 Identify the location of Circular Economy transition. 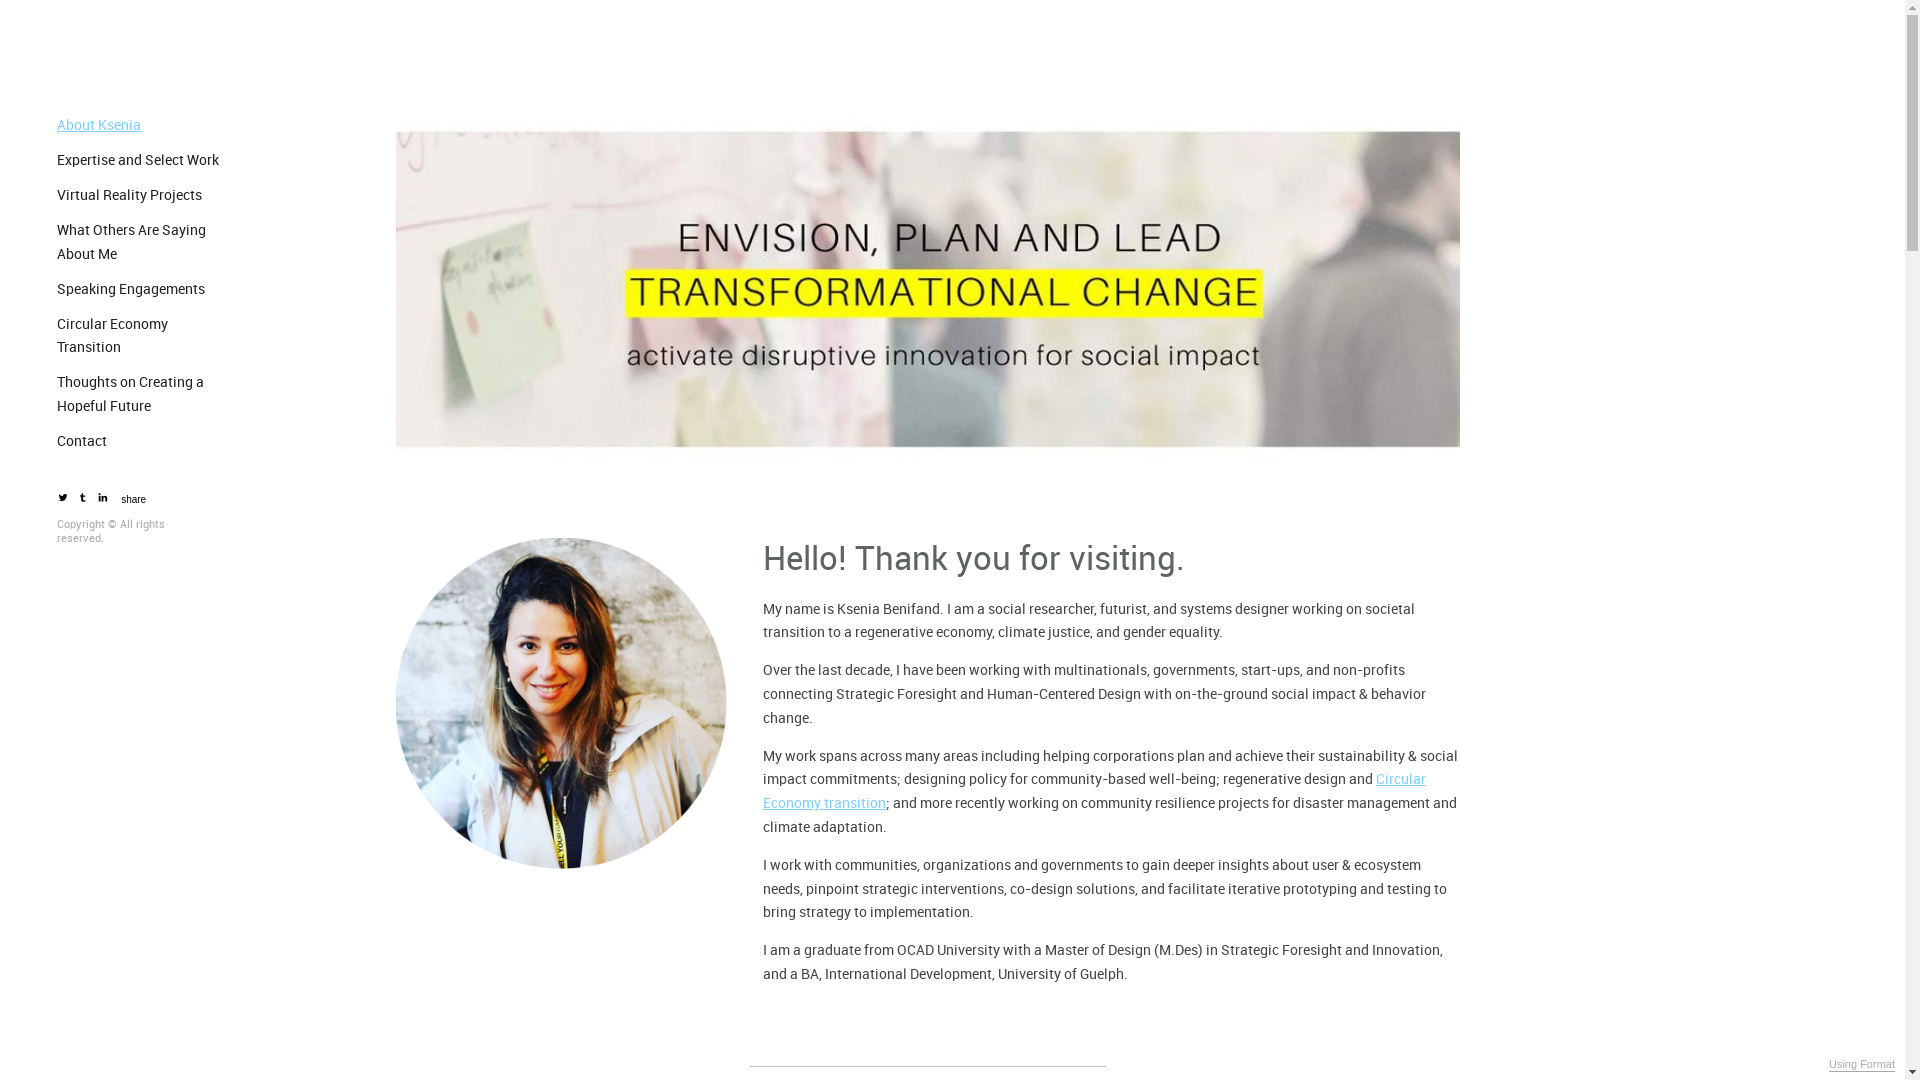
(1094, 792).